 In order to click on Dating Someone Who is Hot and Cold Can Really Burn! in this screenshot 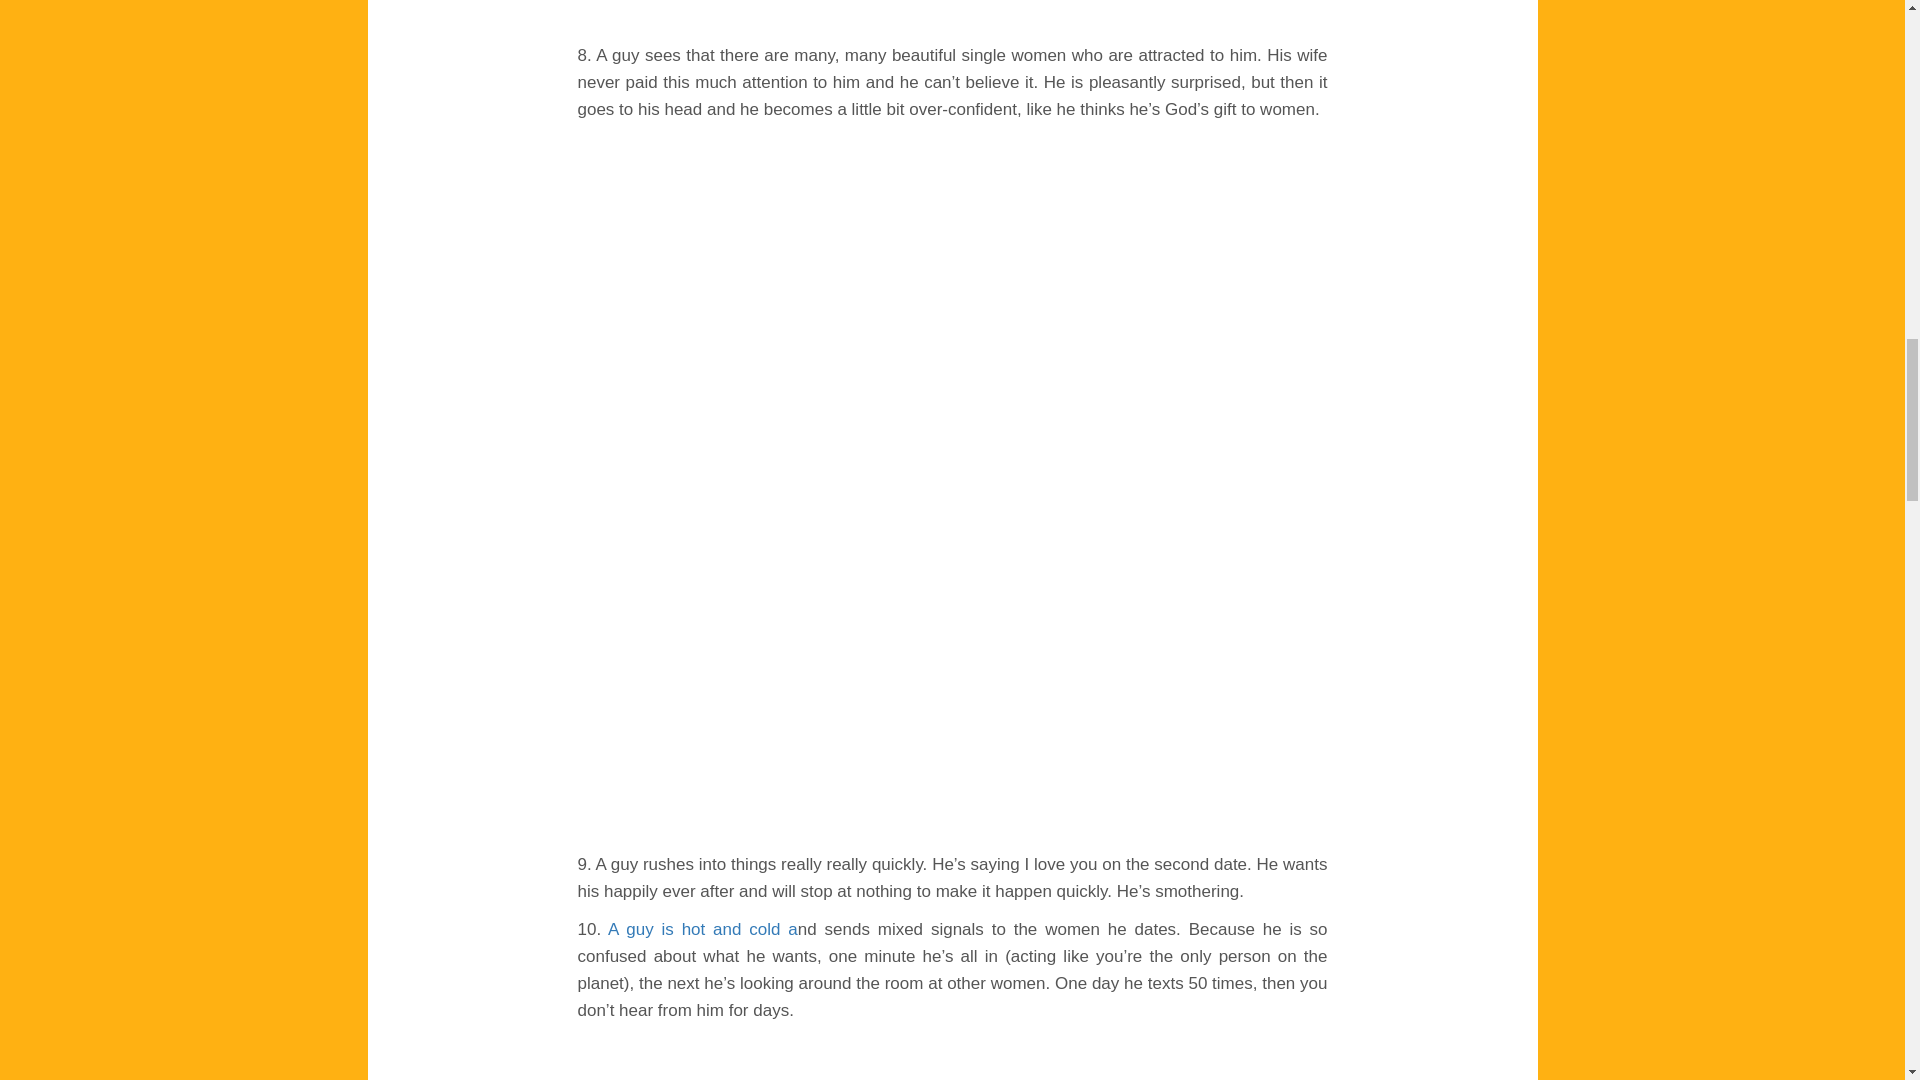, I will do `click(703, 929)`.